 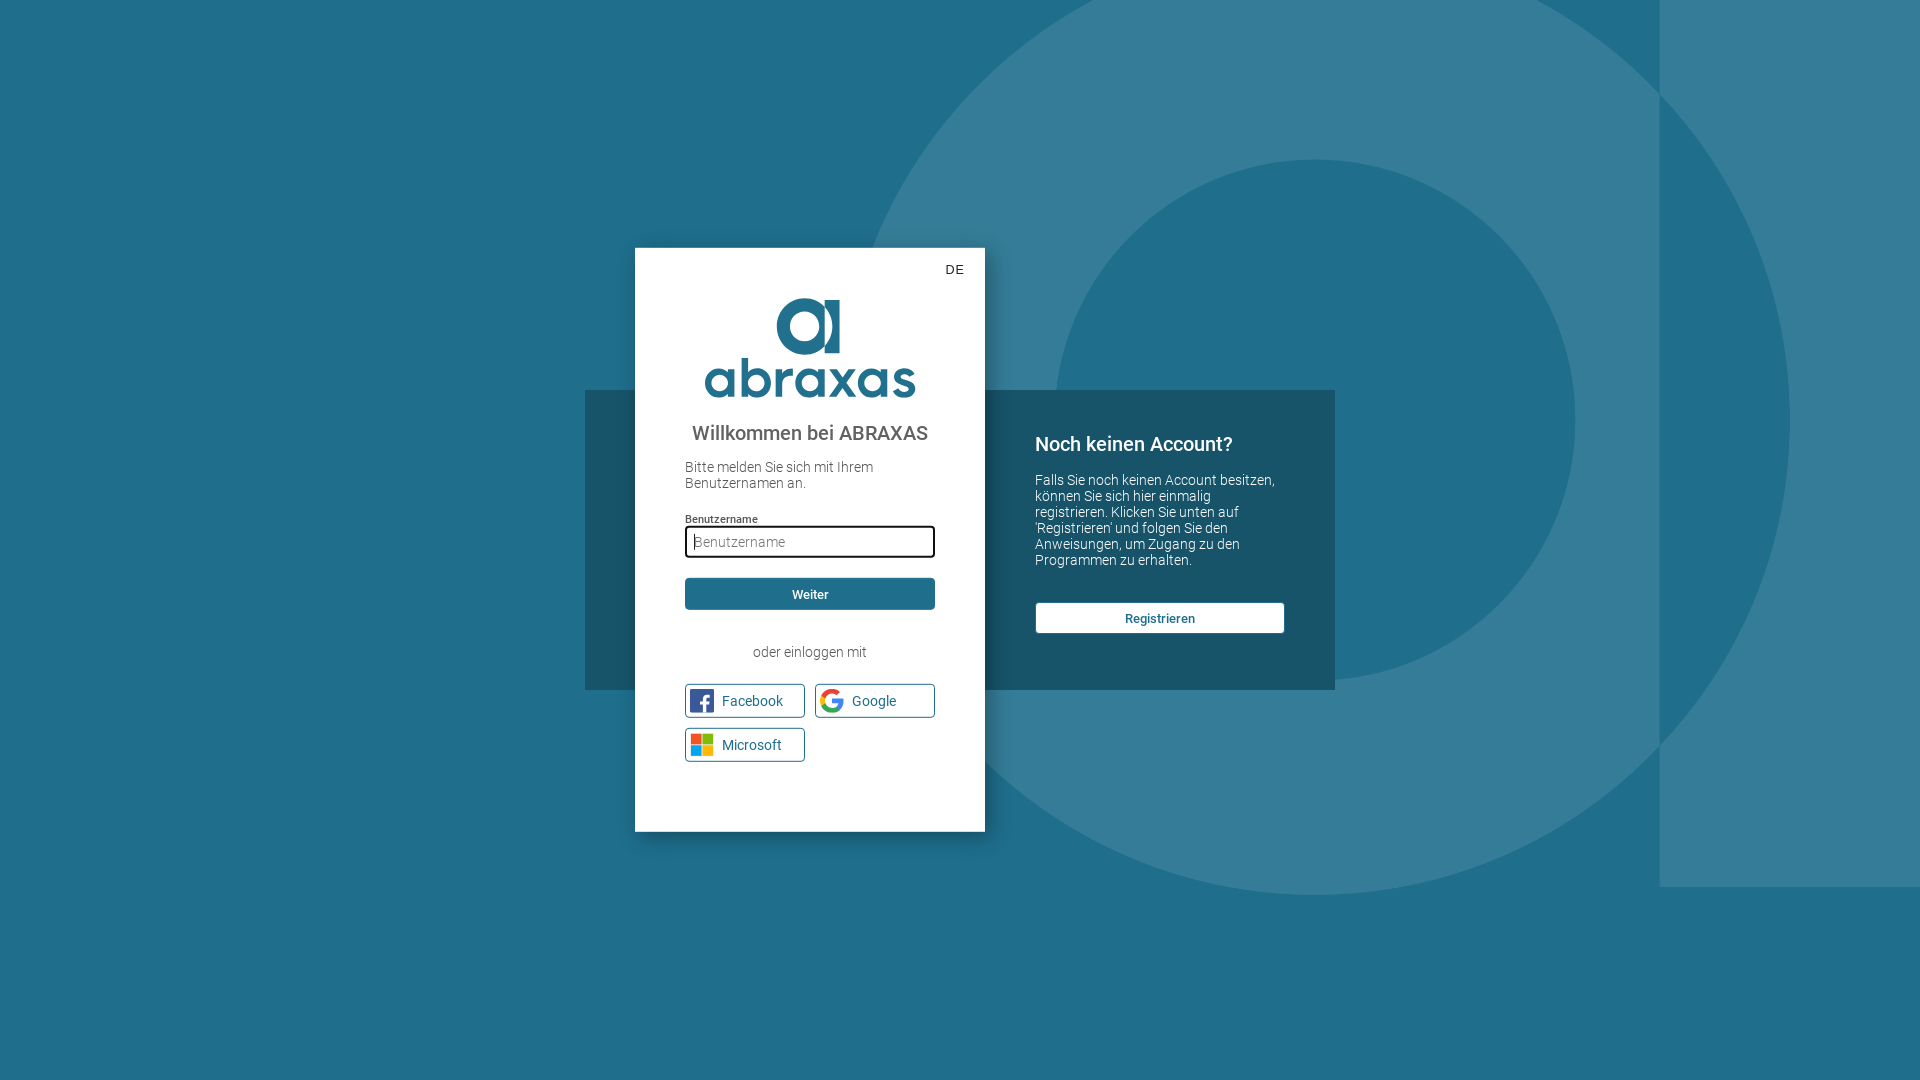 What do you see at coordinates (745, 701) in the screenshot?
I see `Facebook` at bounding box center [745, 701].